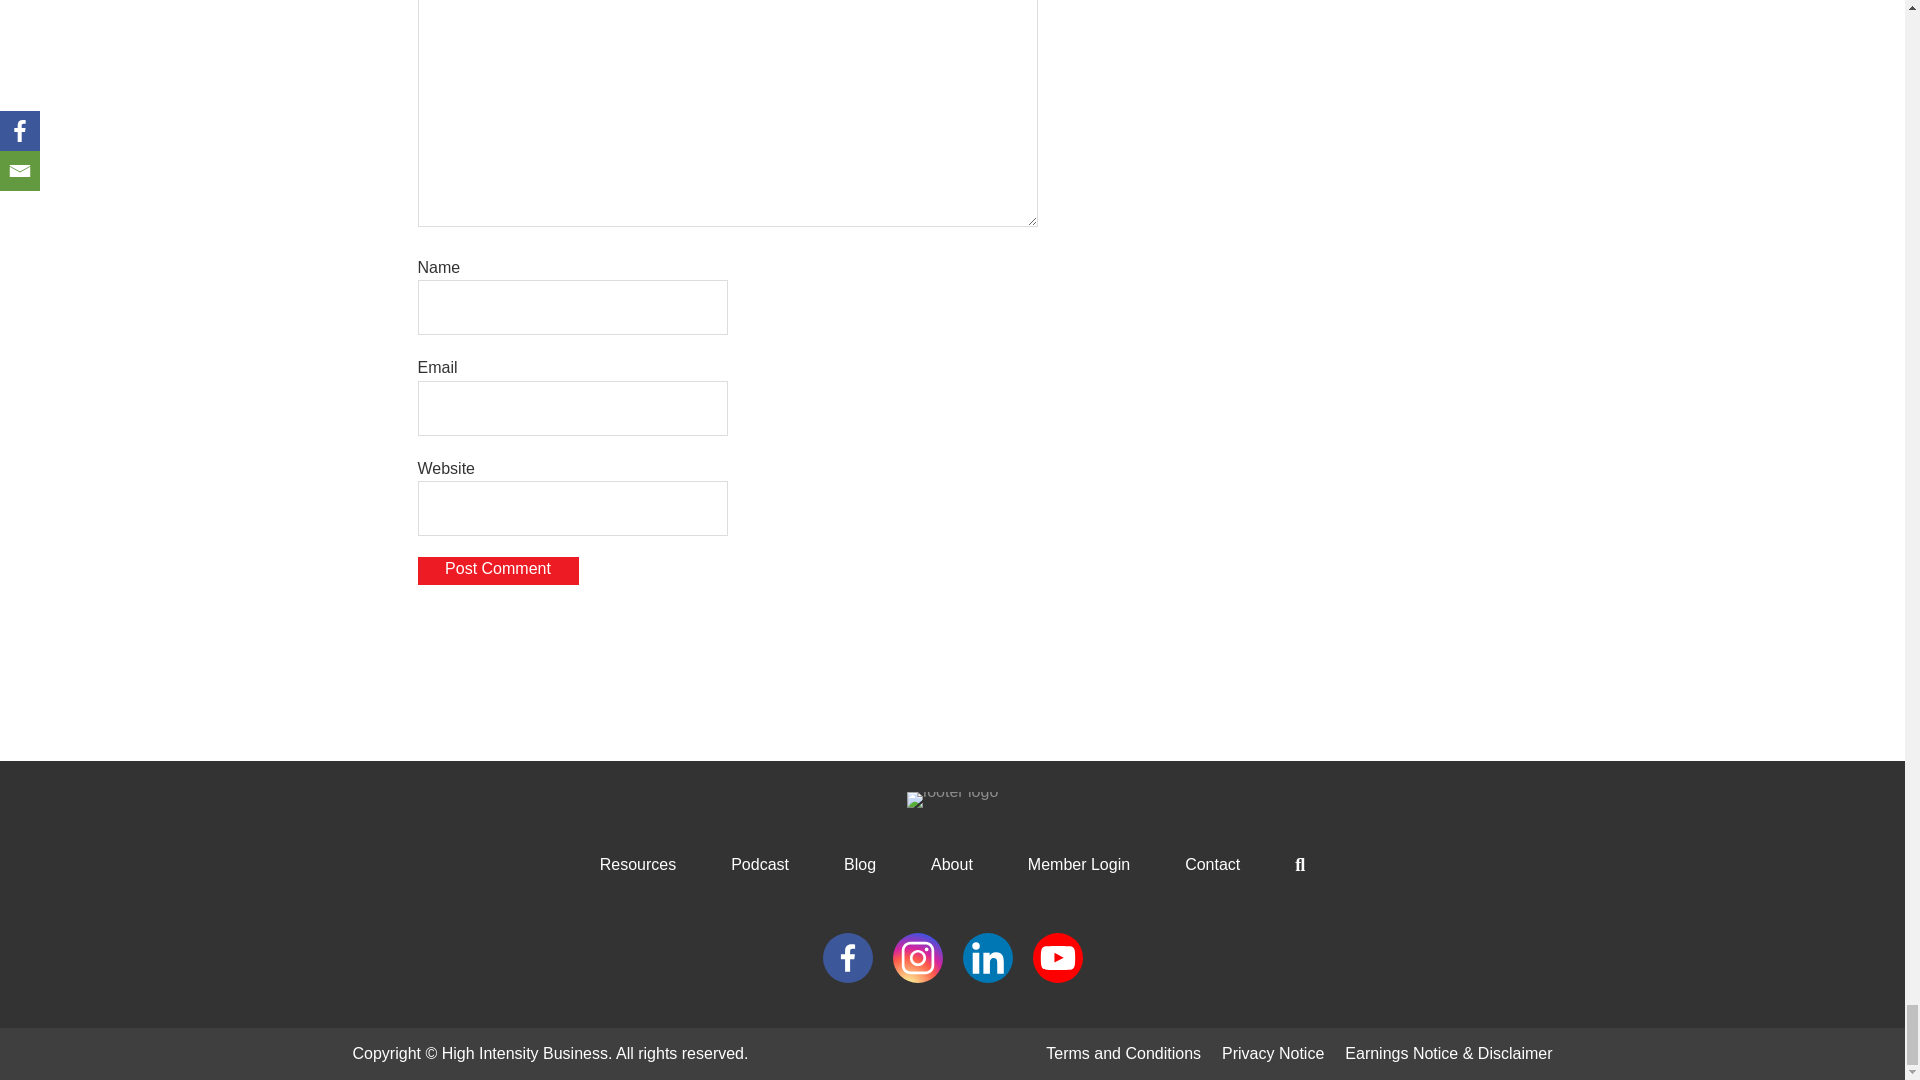  What do you see at coordinates (917, 958) in the screenshot?
I see `Instagram` at bounding box center [917, 958].